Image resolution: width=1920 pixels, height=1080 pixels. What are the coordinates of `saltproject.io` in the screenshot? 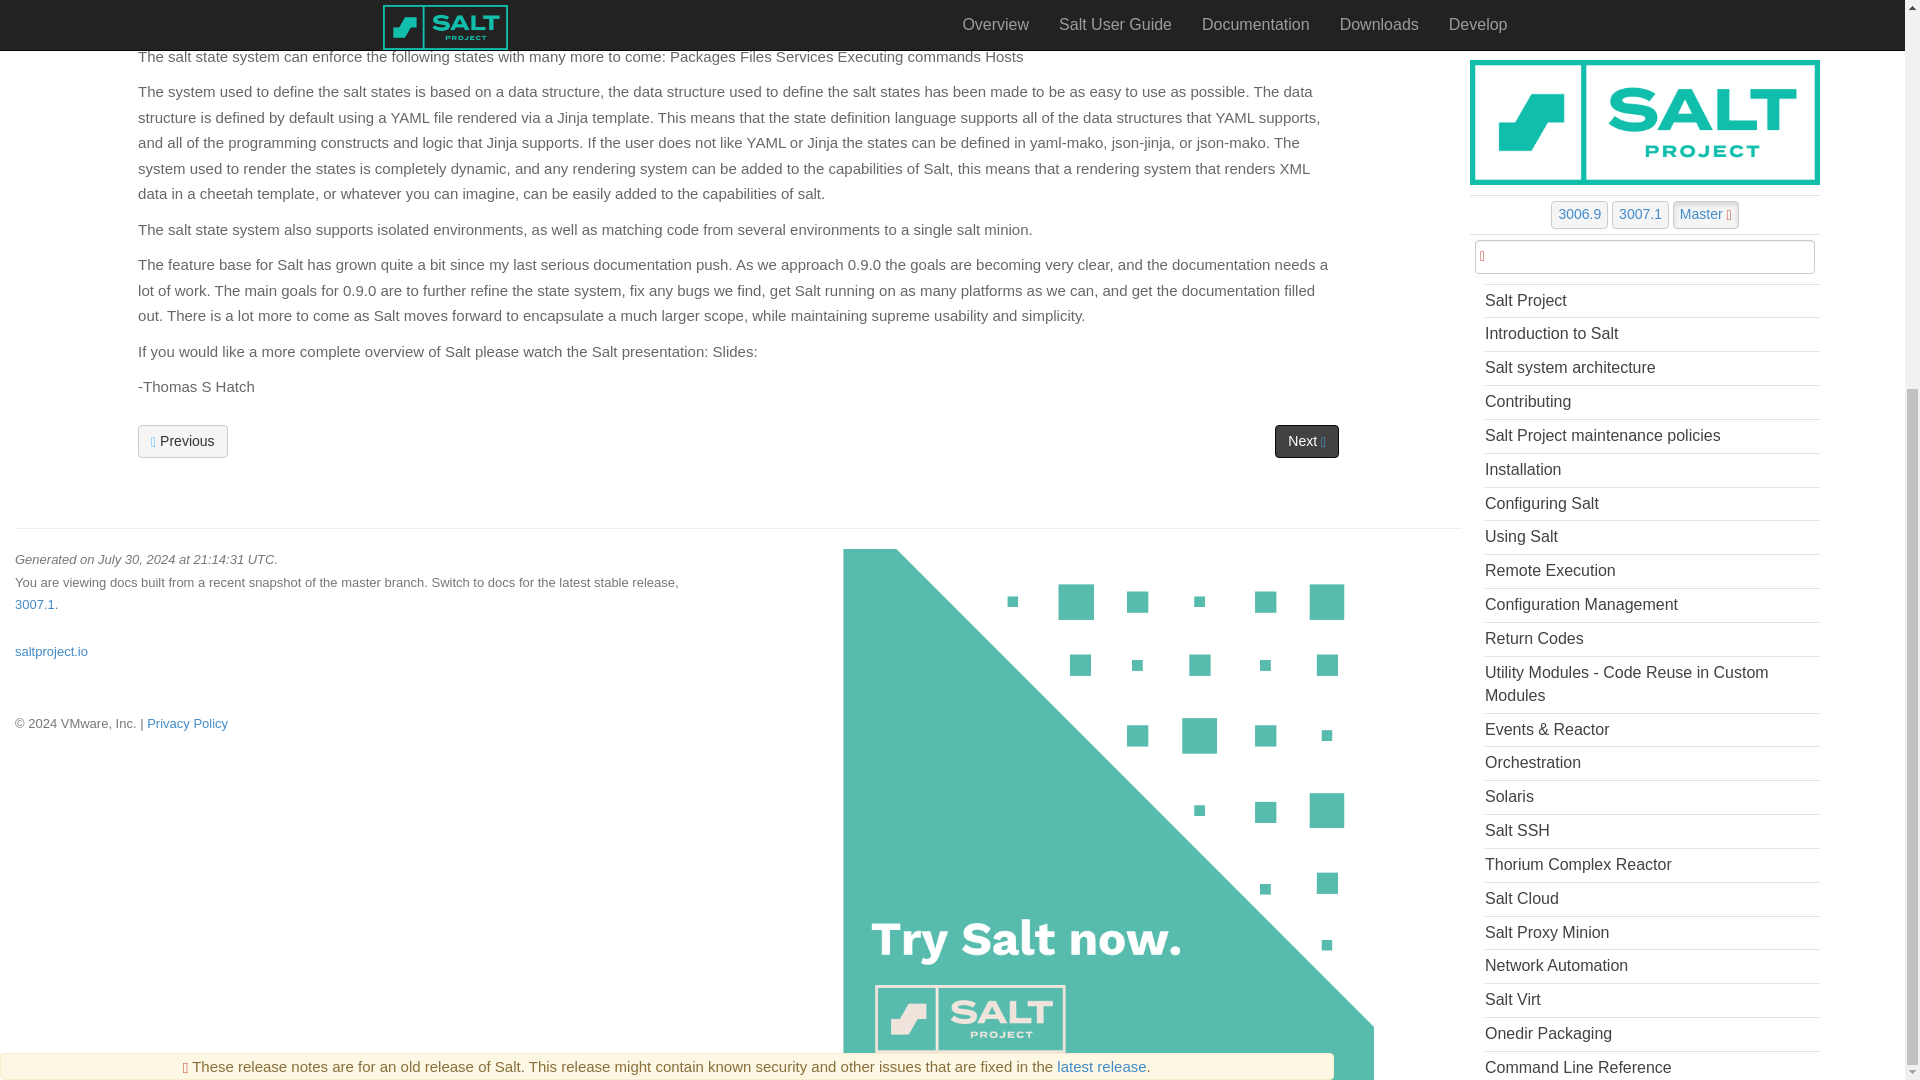 It's located at (52, 650).